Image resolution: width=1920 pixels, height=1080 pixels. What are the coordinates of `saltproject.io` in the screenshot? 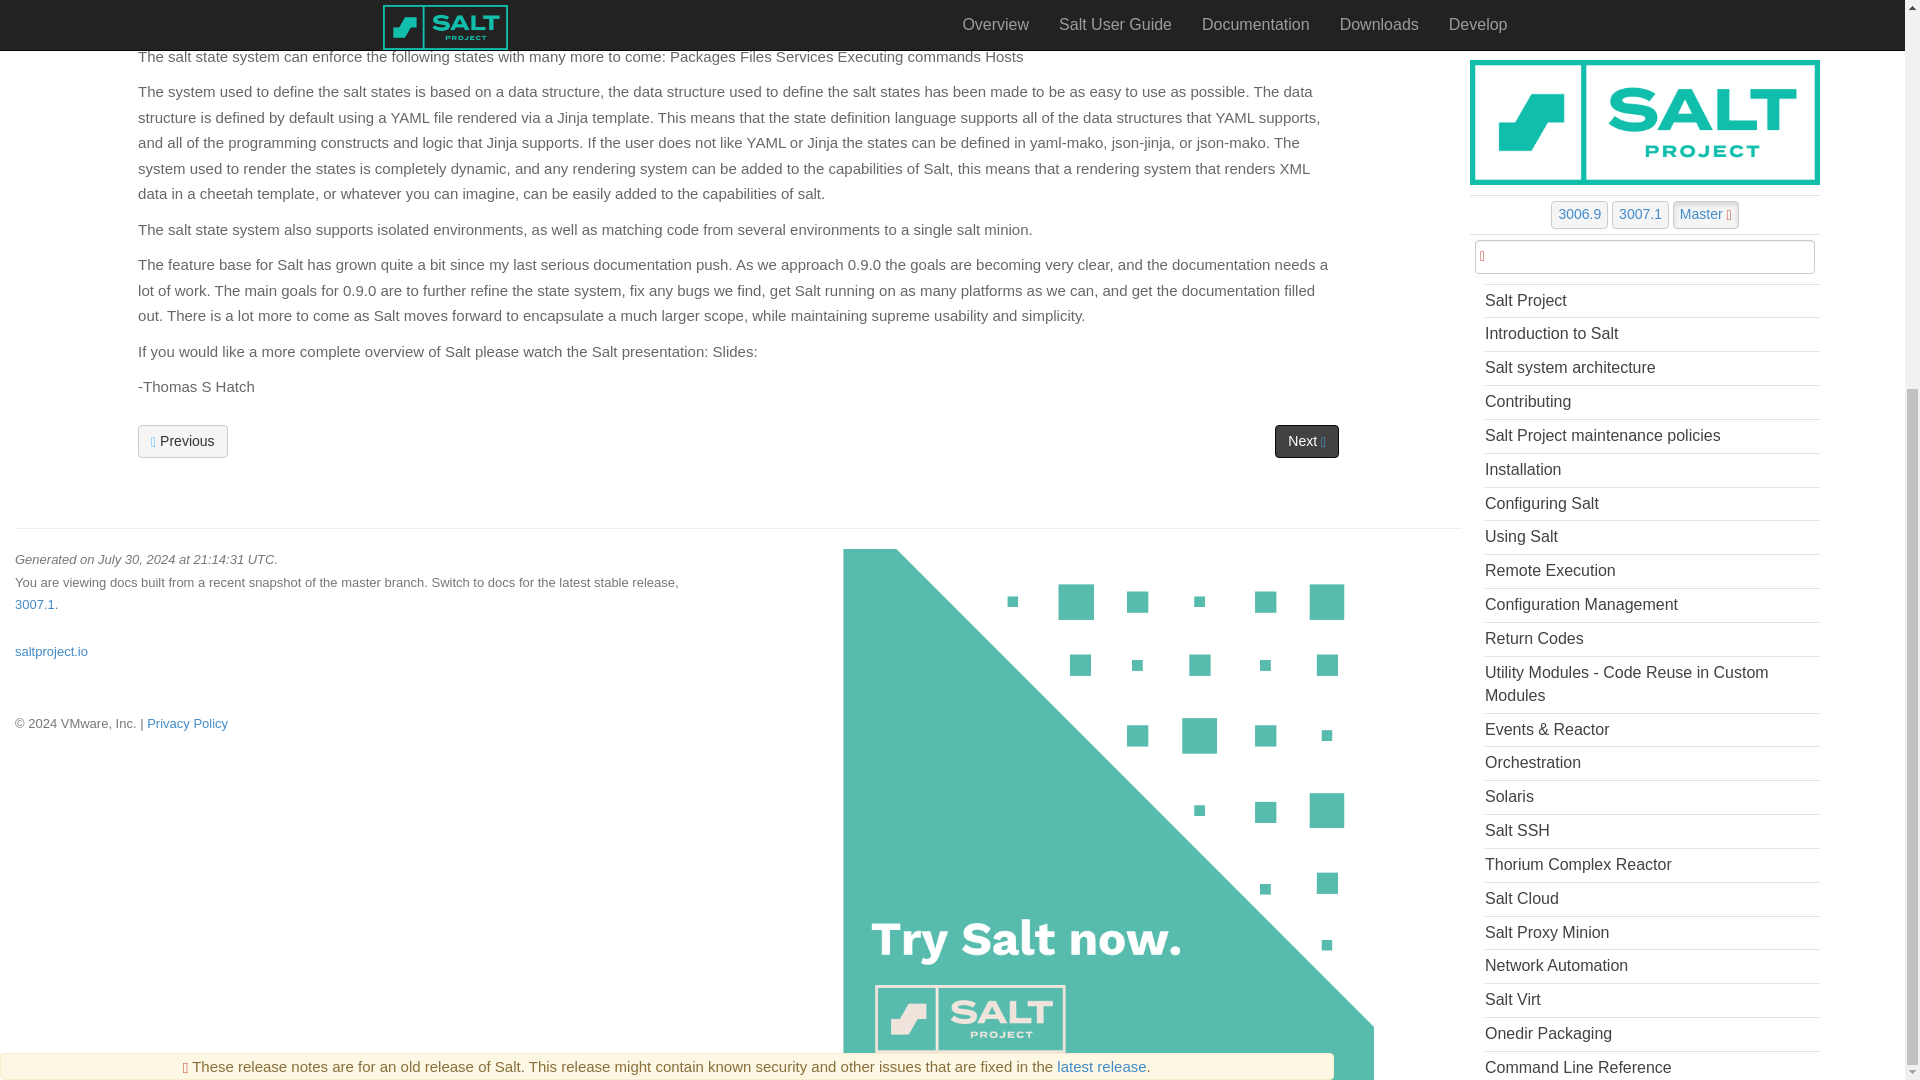 It's located at (52, 650).